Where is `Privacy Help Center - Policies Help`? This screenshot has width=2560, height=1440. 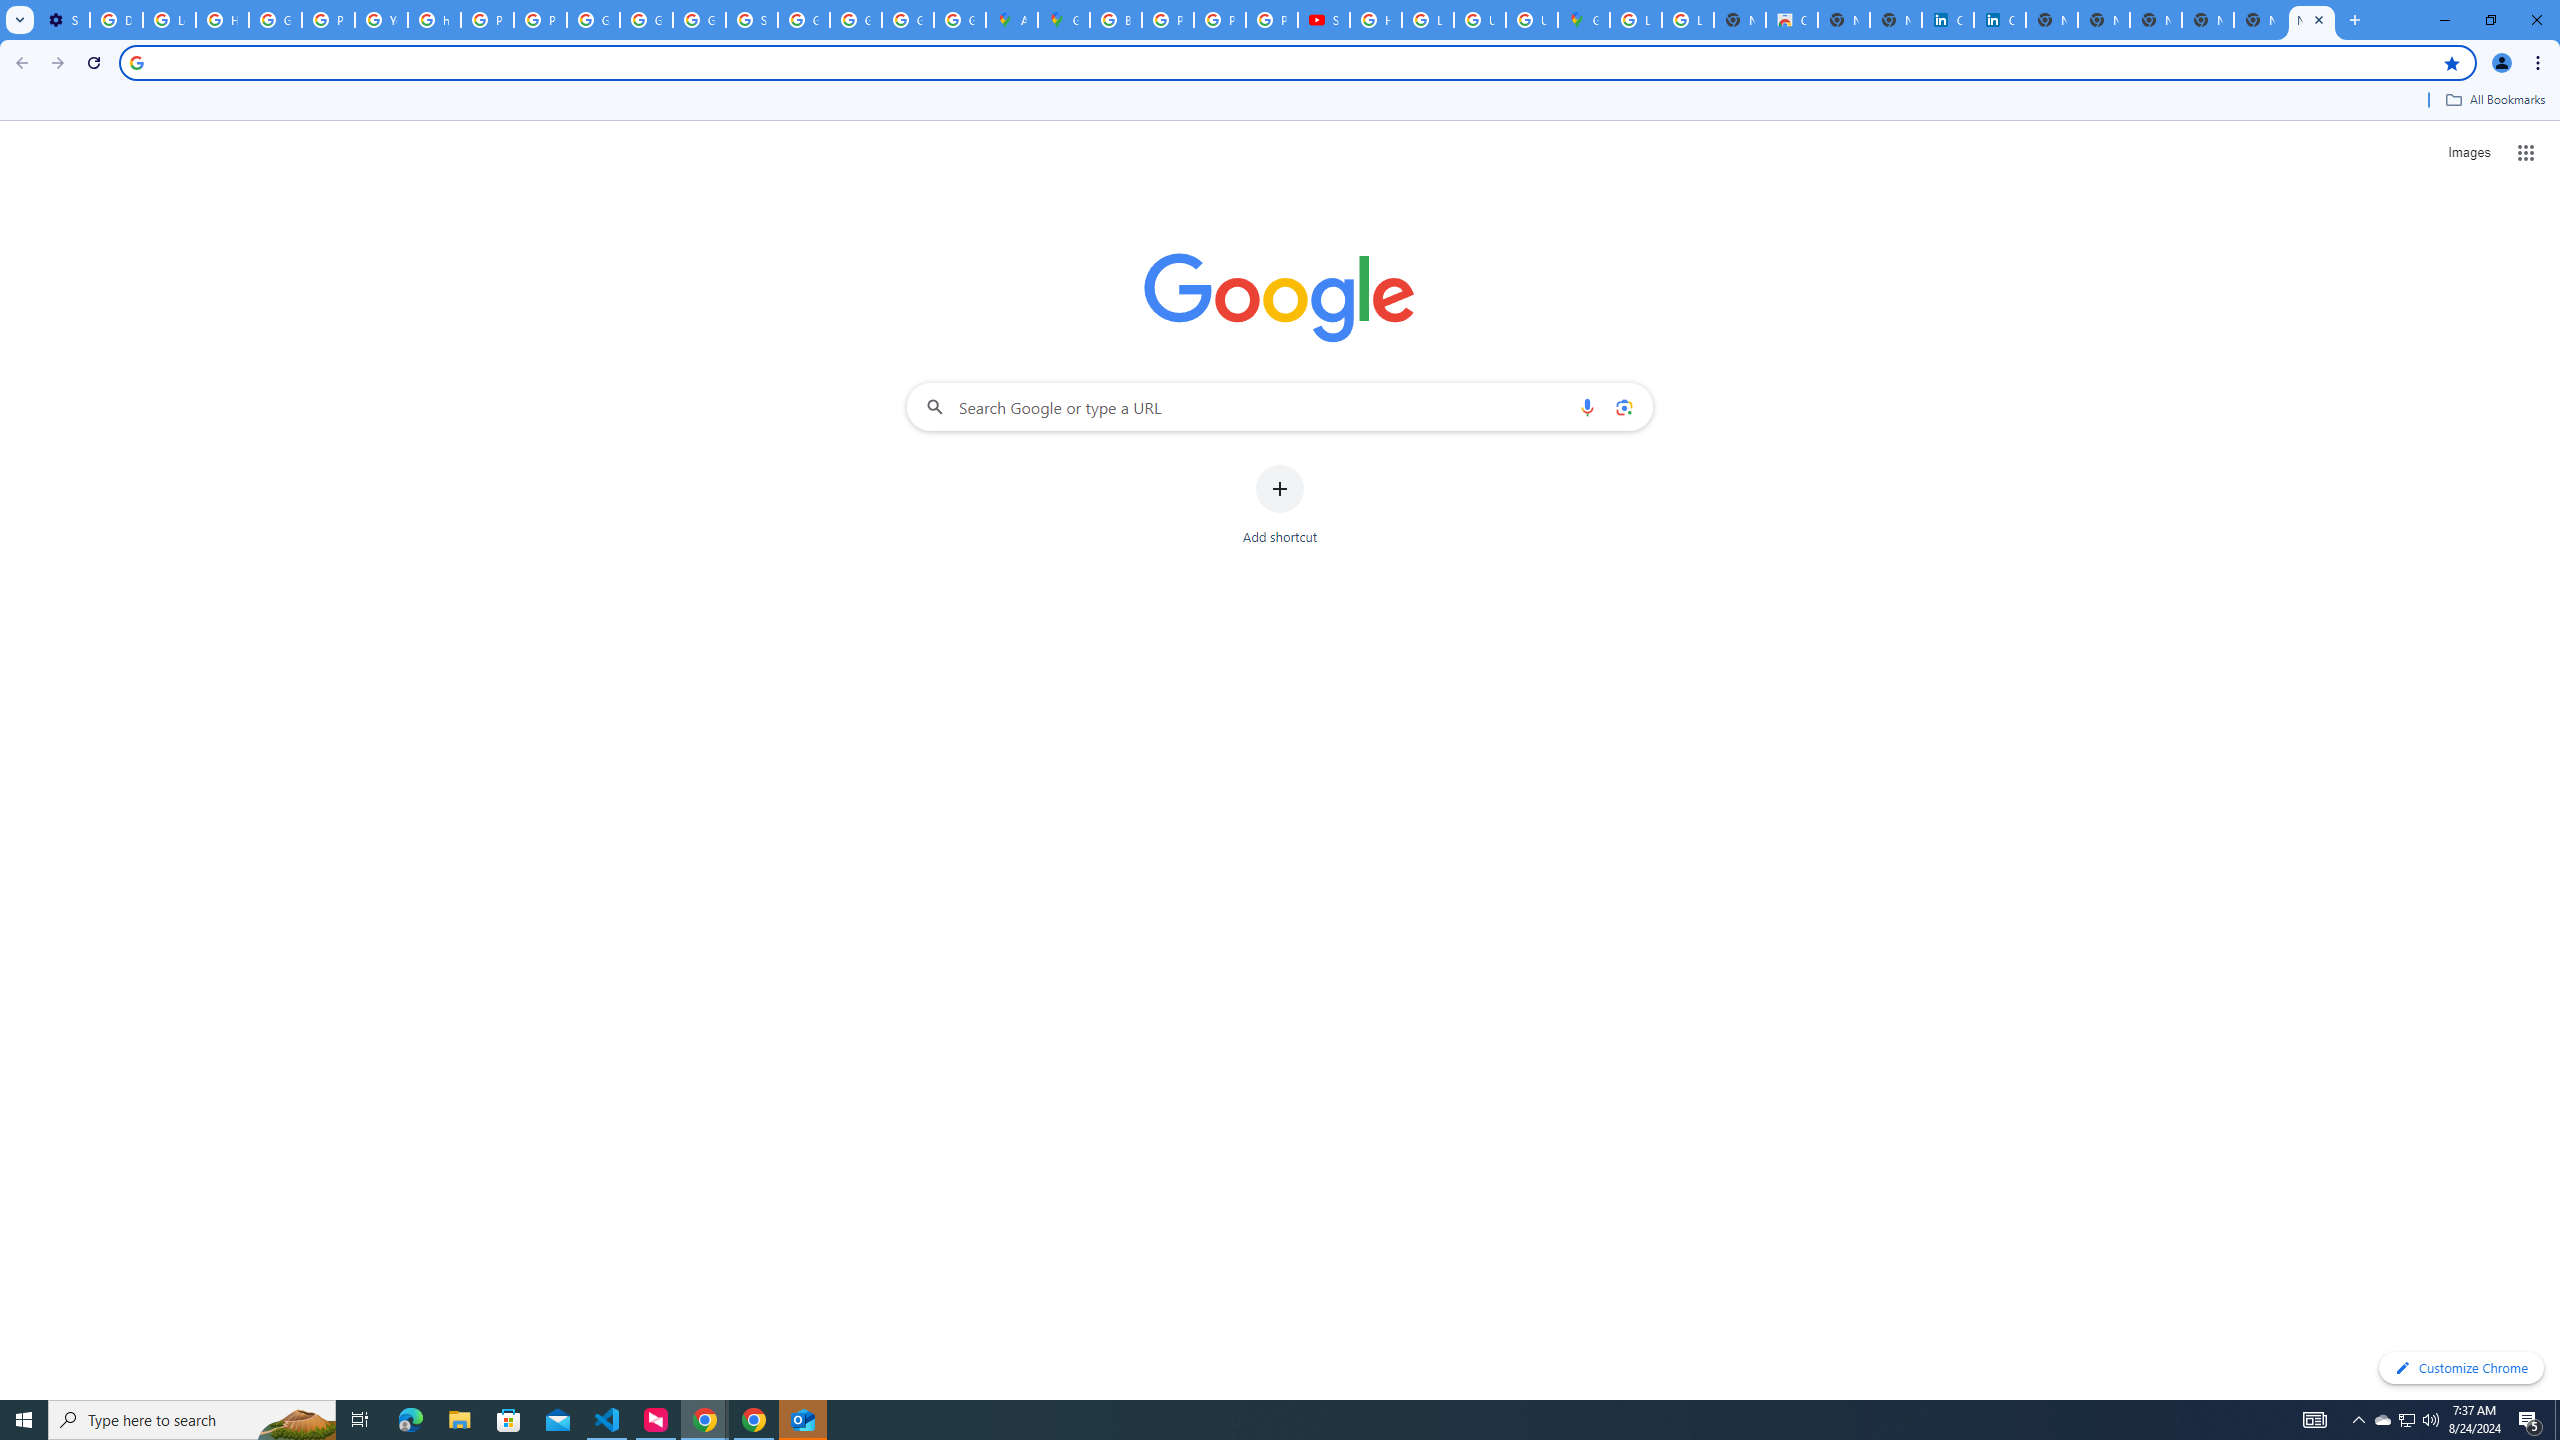 Privacy Help Center - Policies Help is located at coordinates (1220, 20).